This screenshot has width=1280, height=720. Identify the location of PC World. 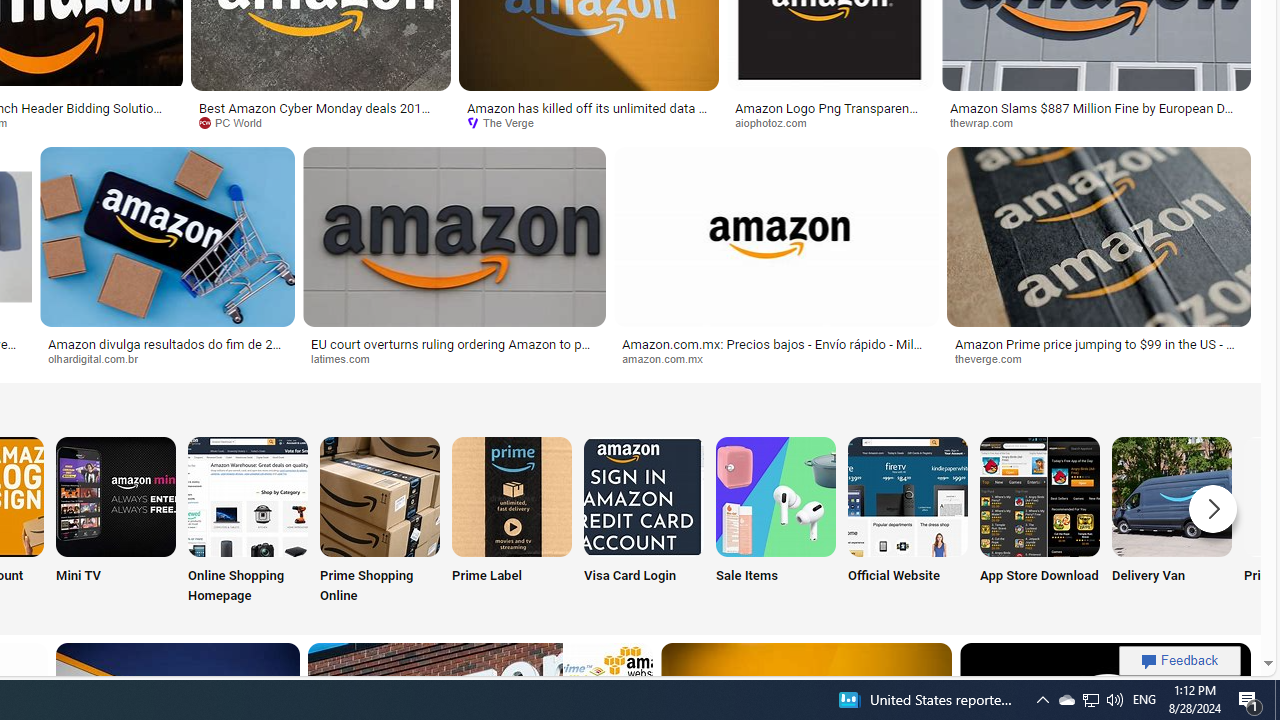
(320, 123).